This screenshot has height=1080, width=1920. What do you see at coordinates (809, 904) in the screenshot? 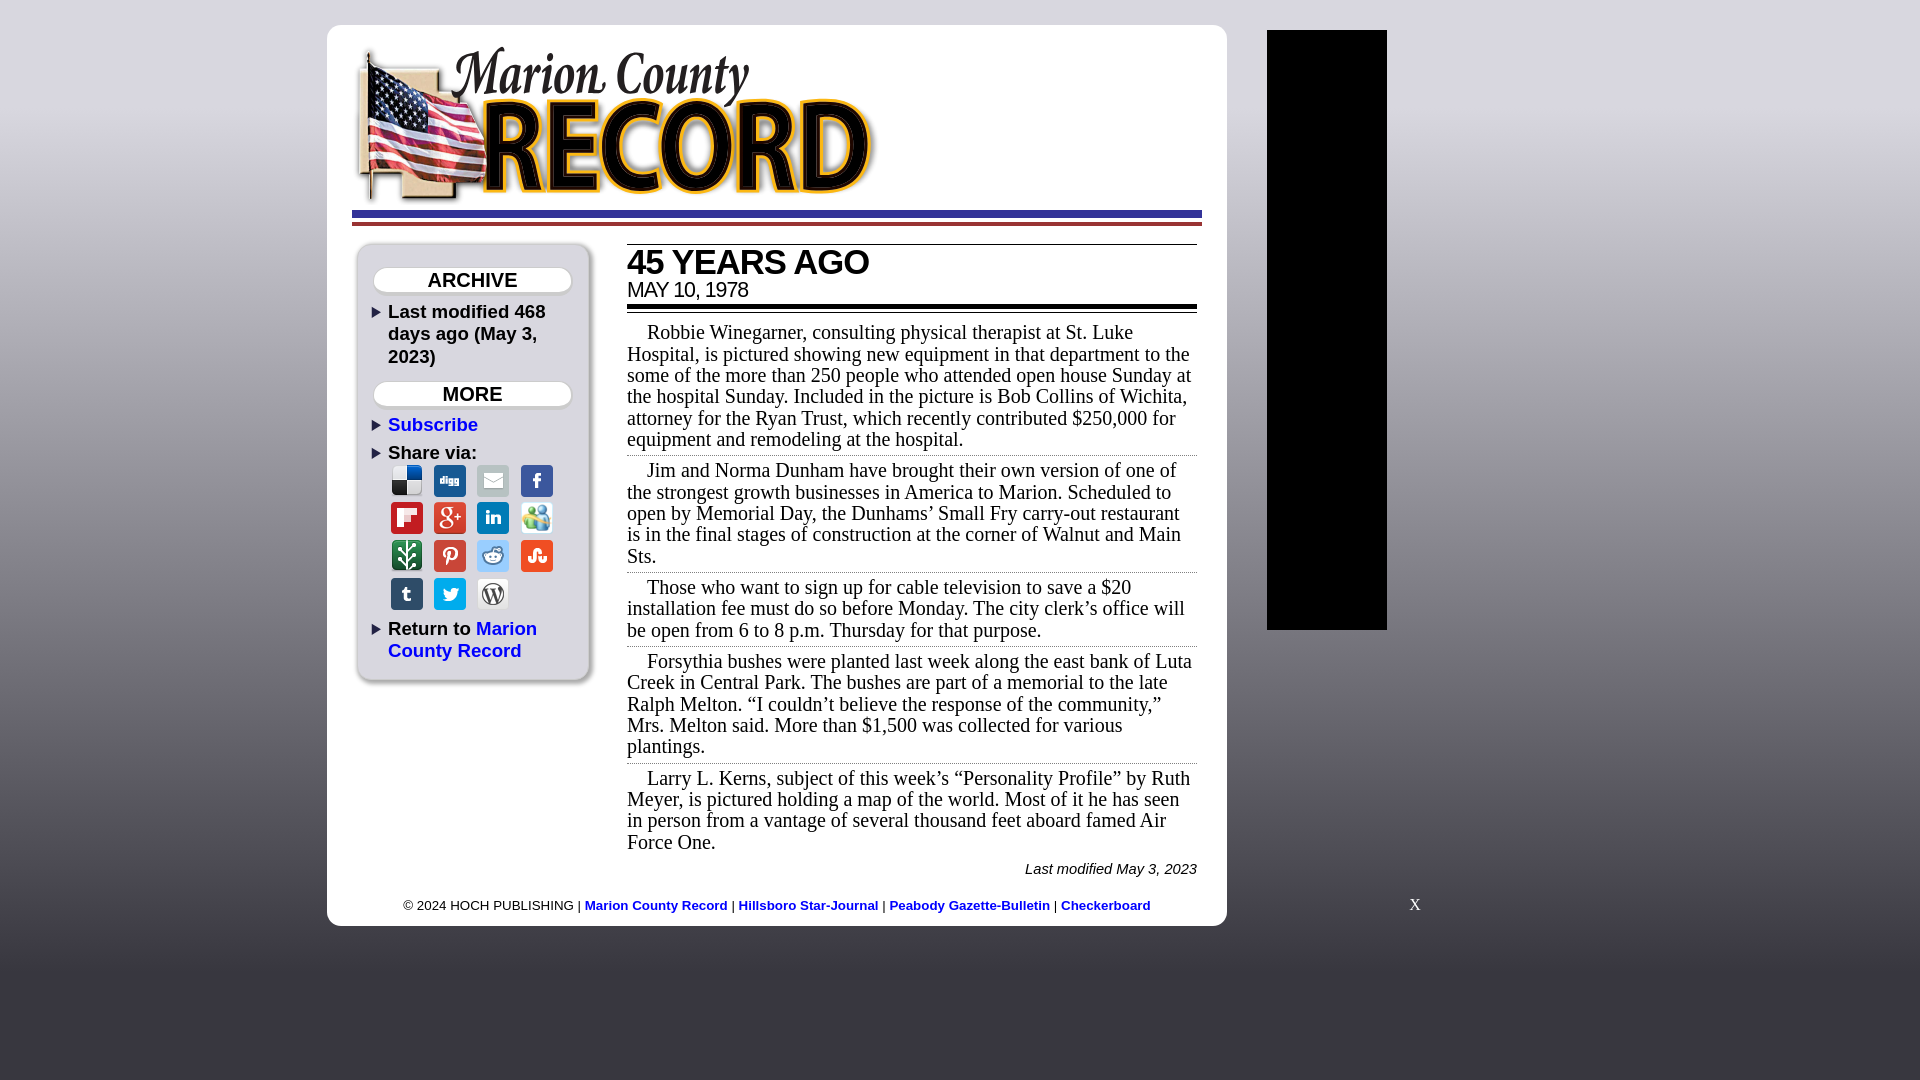
I see `Hillsboro Star-Journal` at bounding box center [809, 904].